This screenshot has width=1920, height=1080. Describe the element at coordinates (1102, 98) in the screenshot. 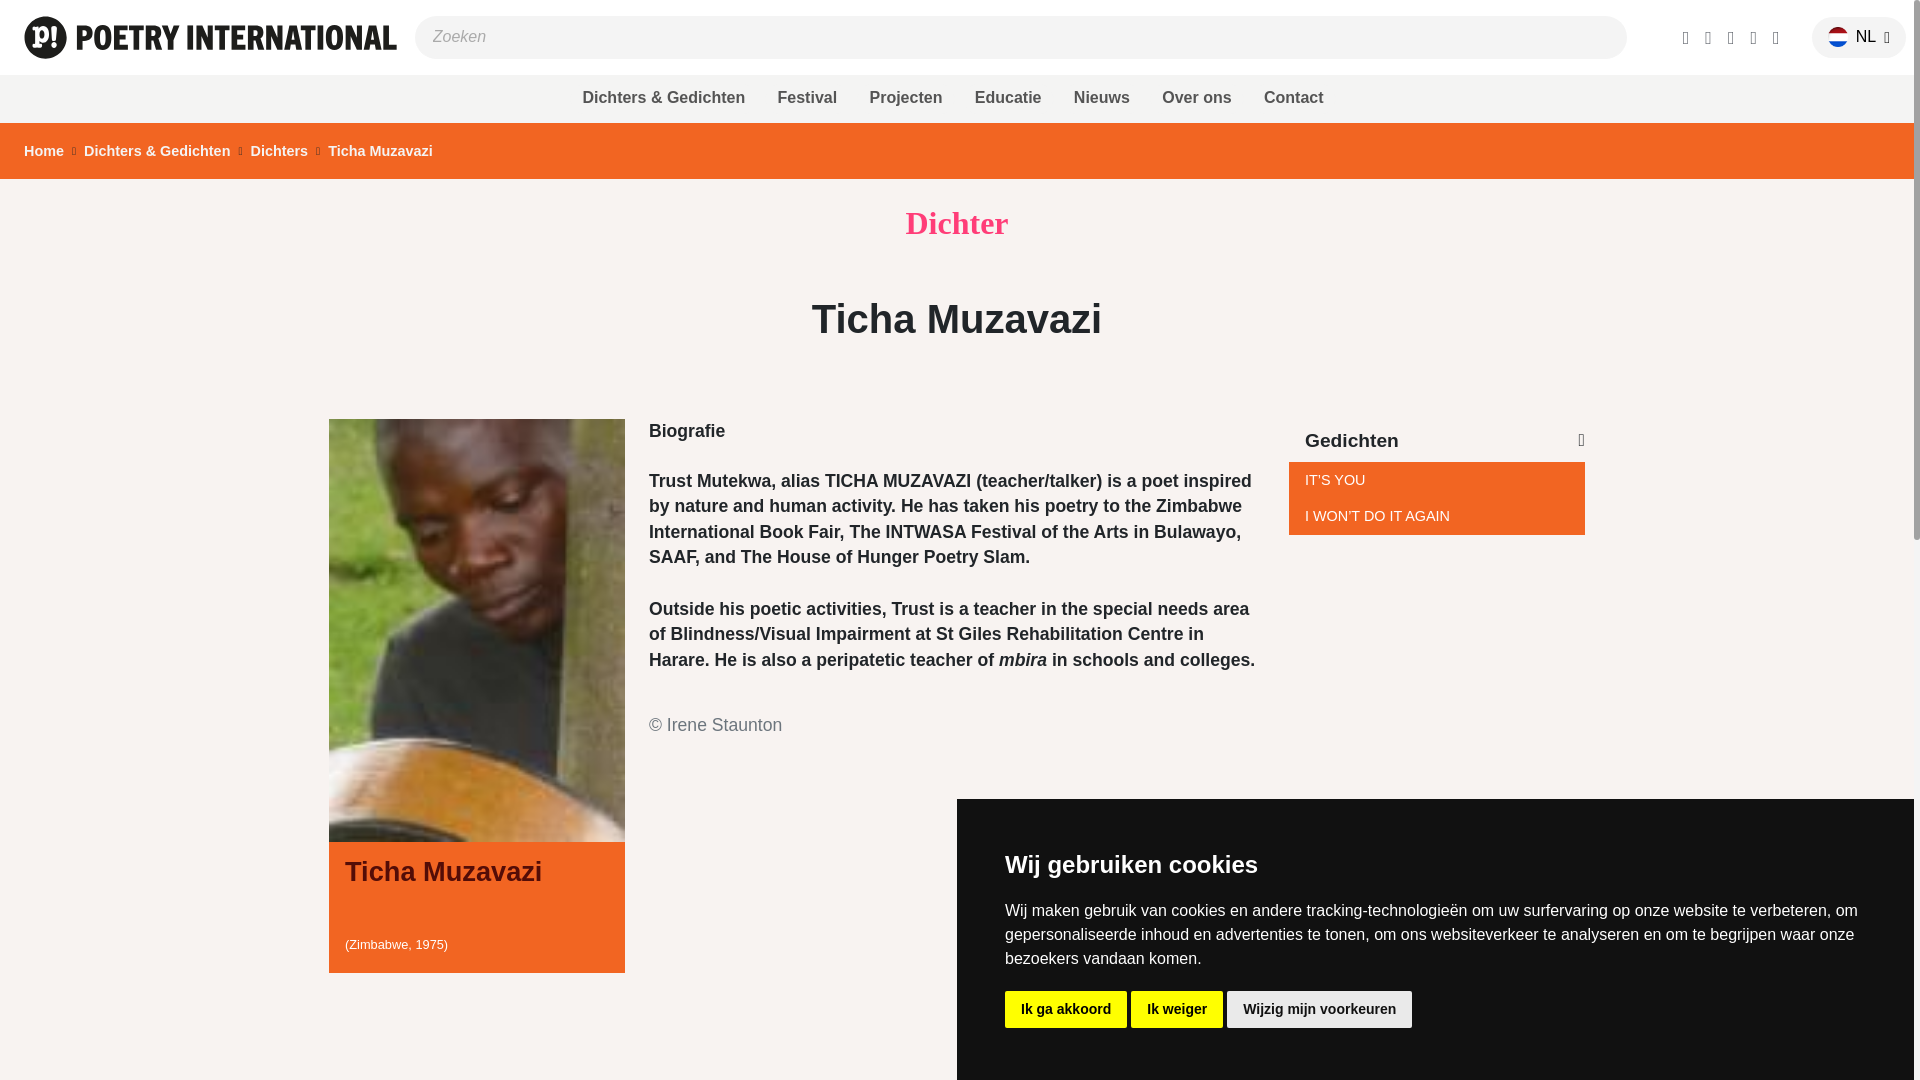

I see `Nieuws` at that location.